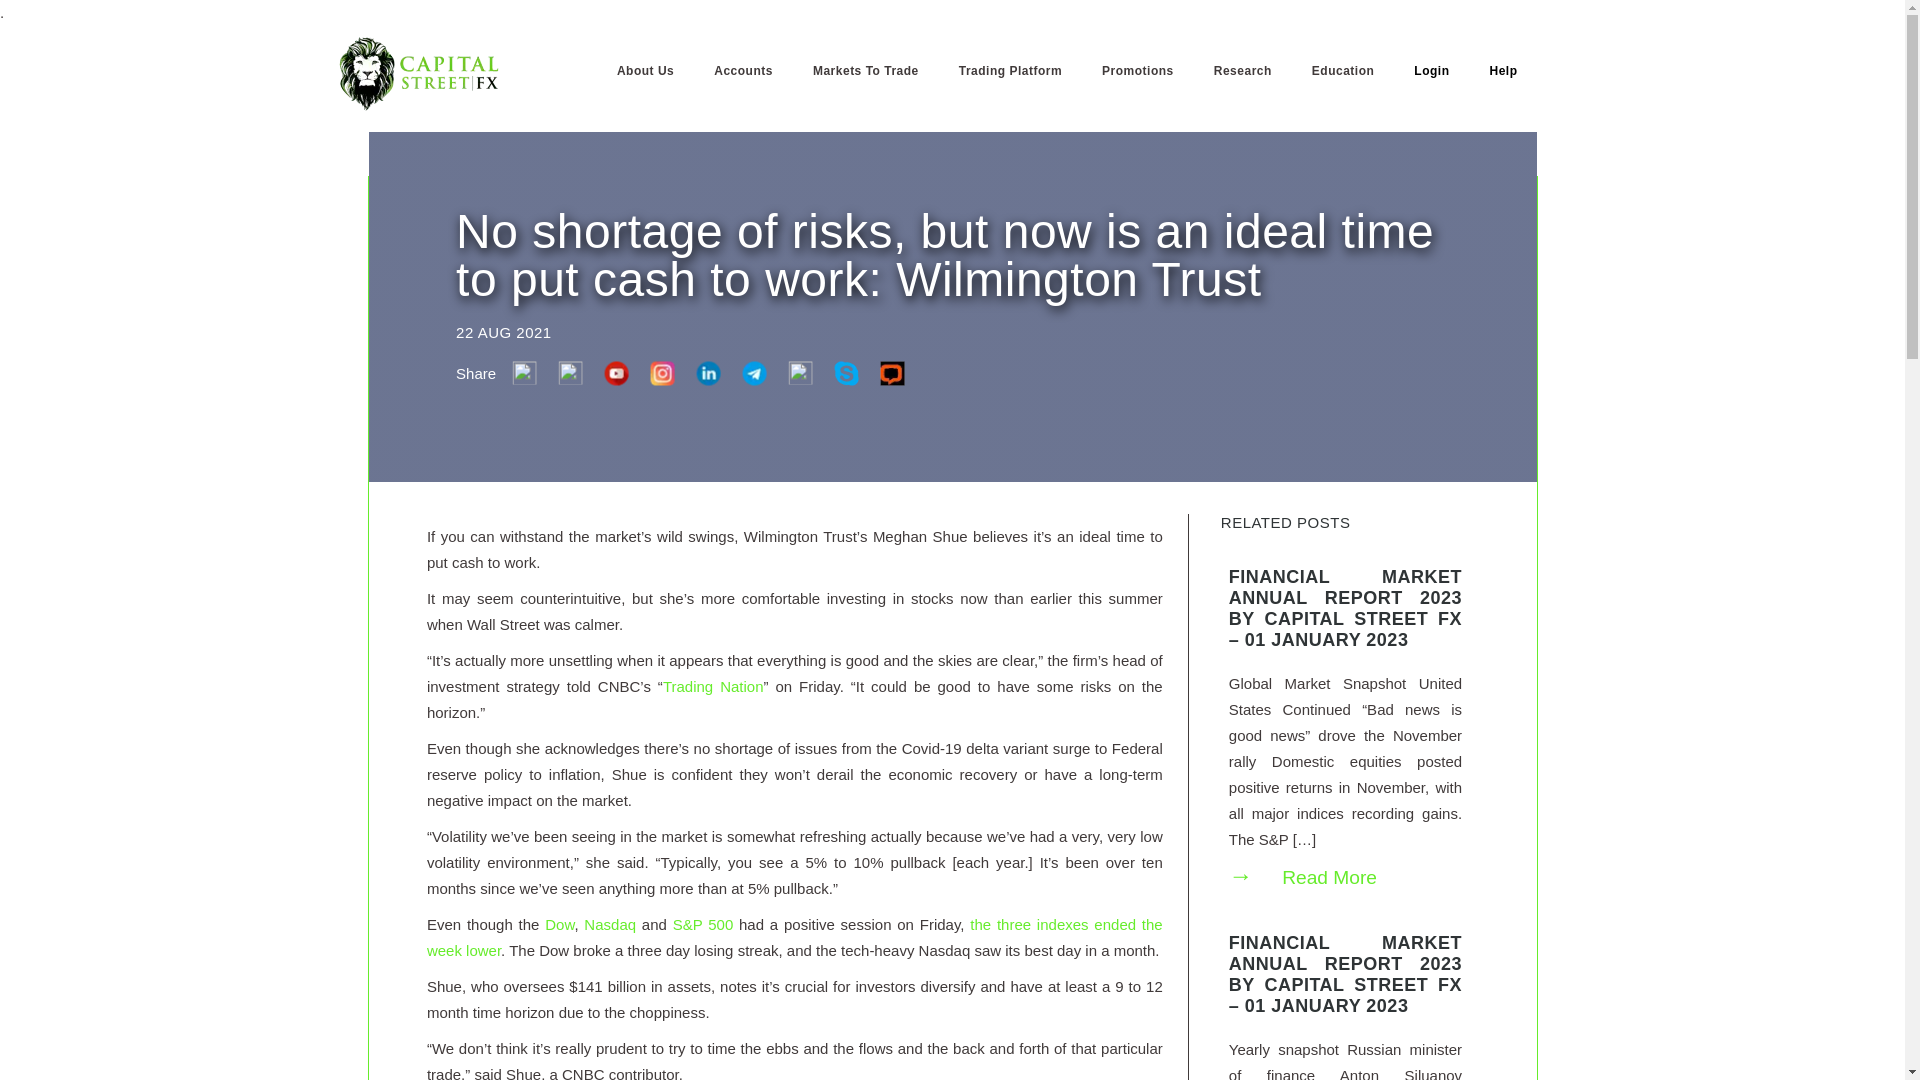  Describe the element at coordinates (799, 378) in the screenshot. I see `whatsapp` at that location.